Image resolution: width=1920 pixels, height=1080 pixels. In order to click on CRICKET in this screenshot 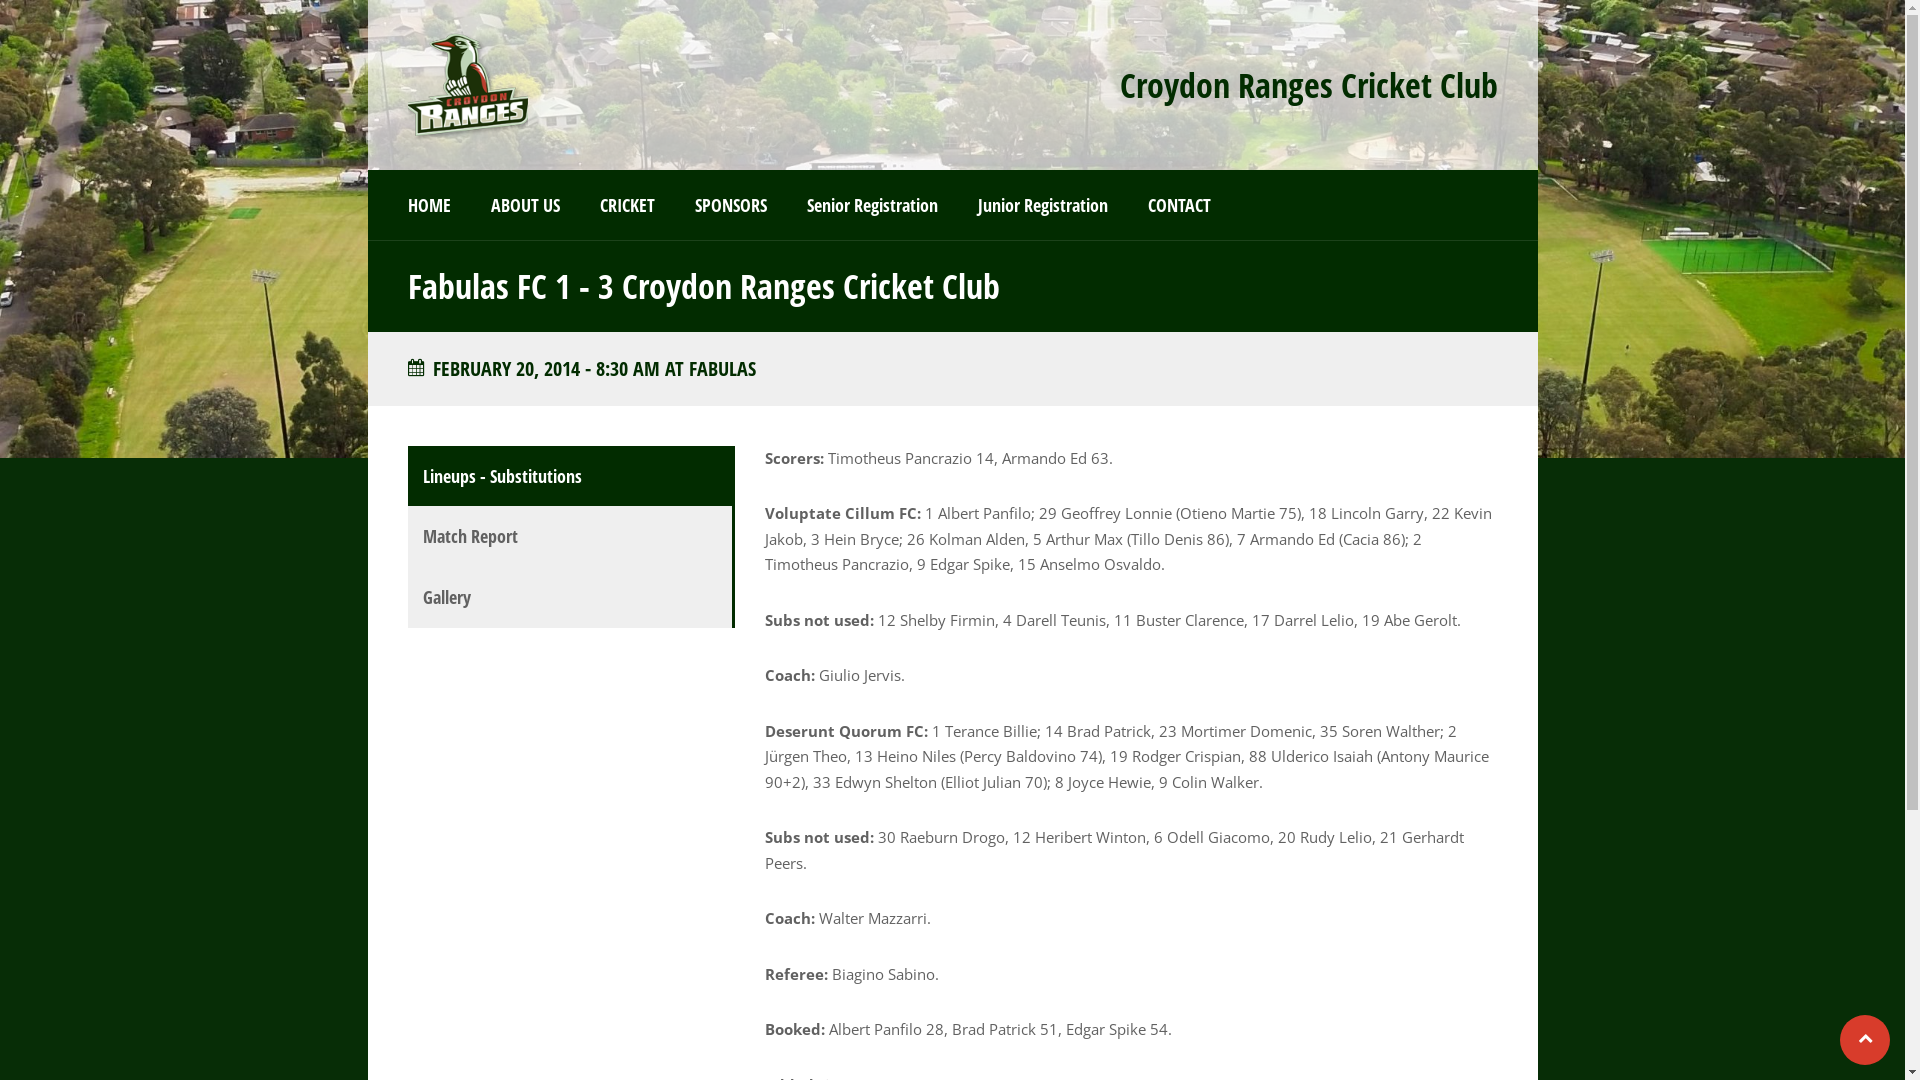, I will do `click(628, 205)`.